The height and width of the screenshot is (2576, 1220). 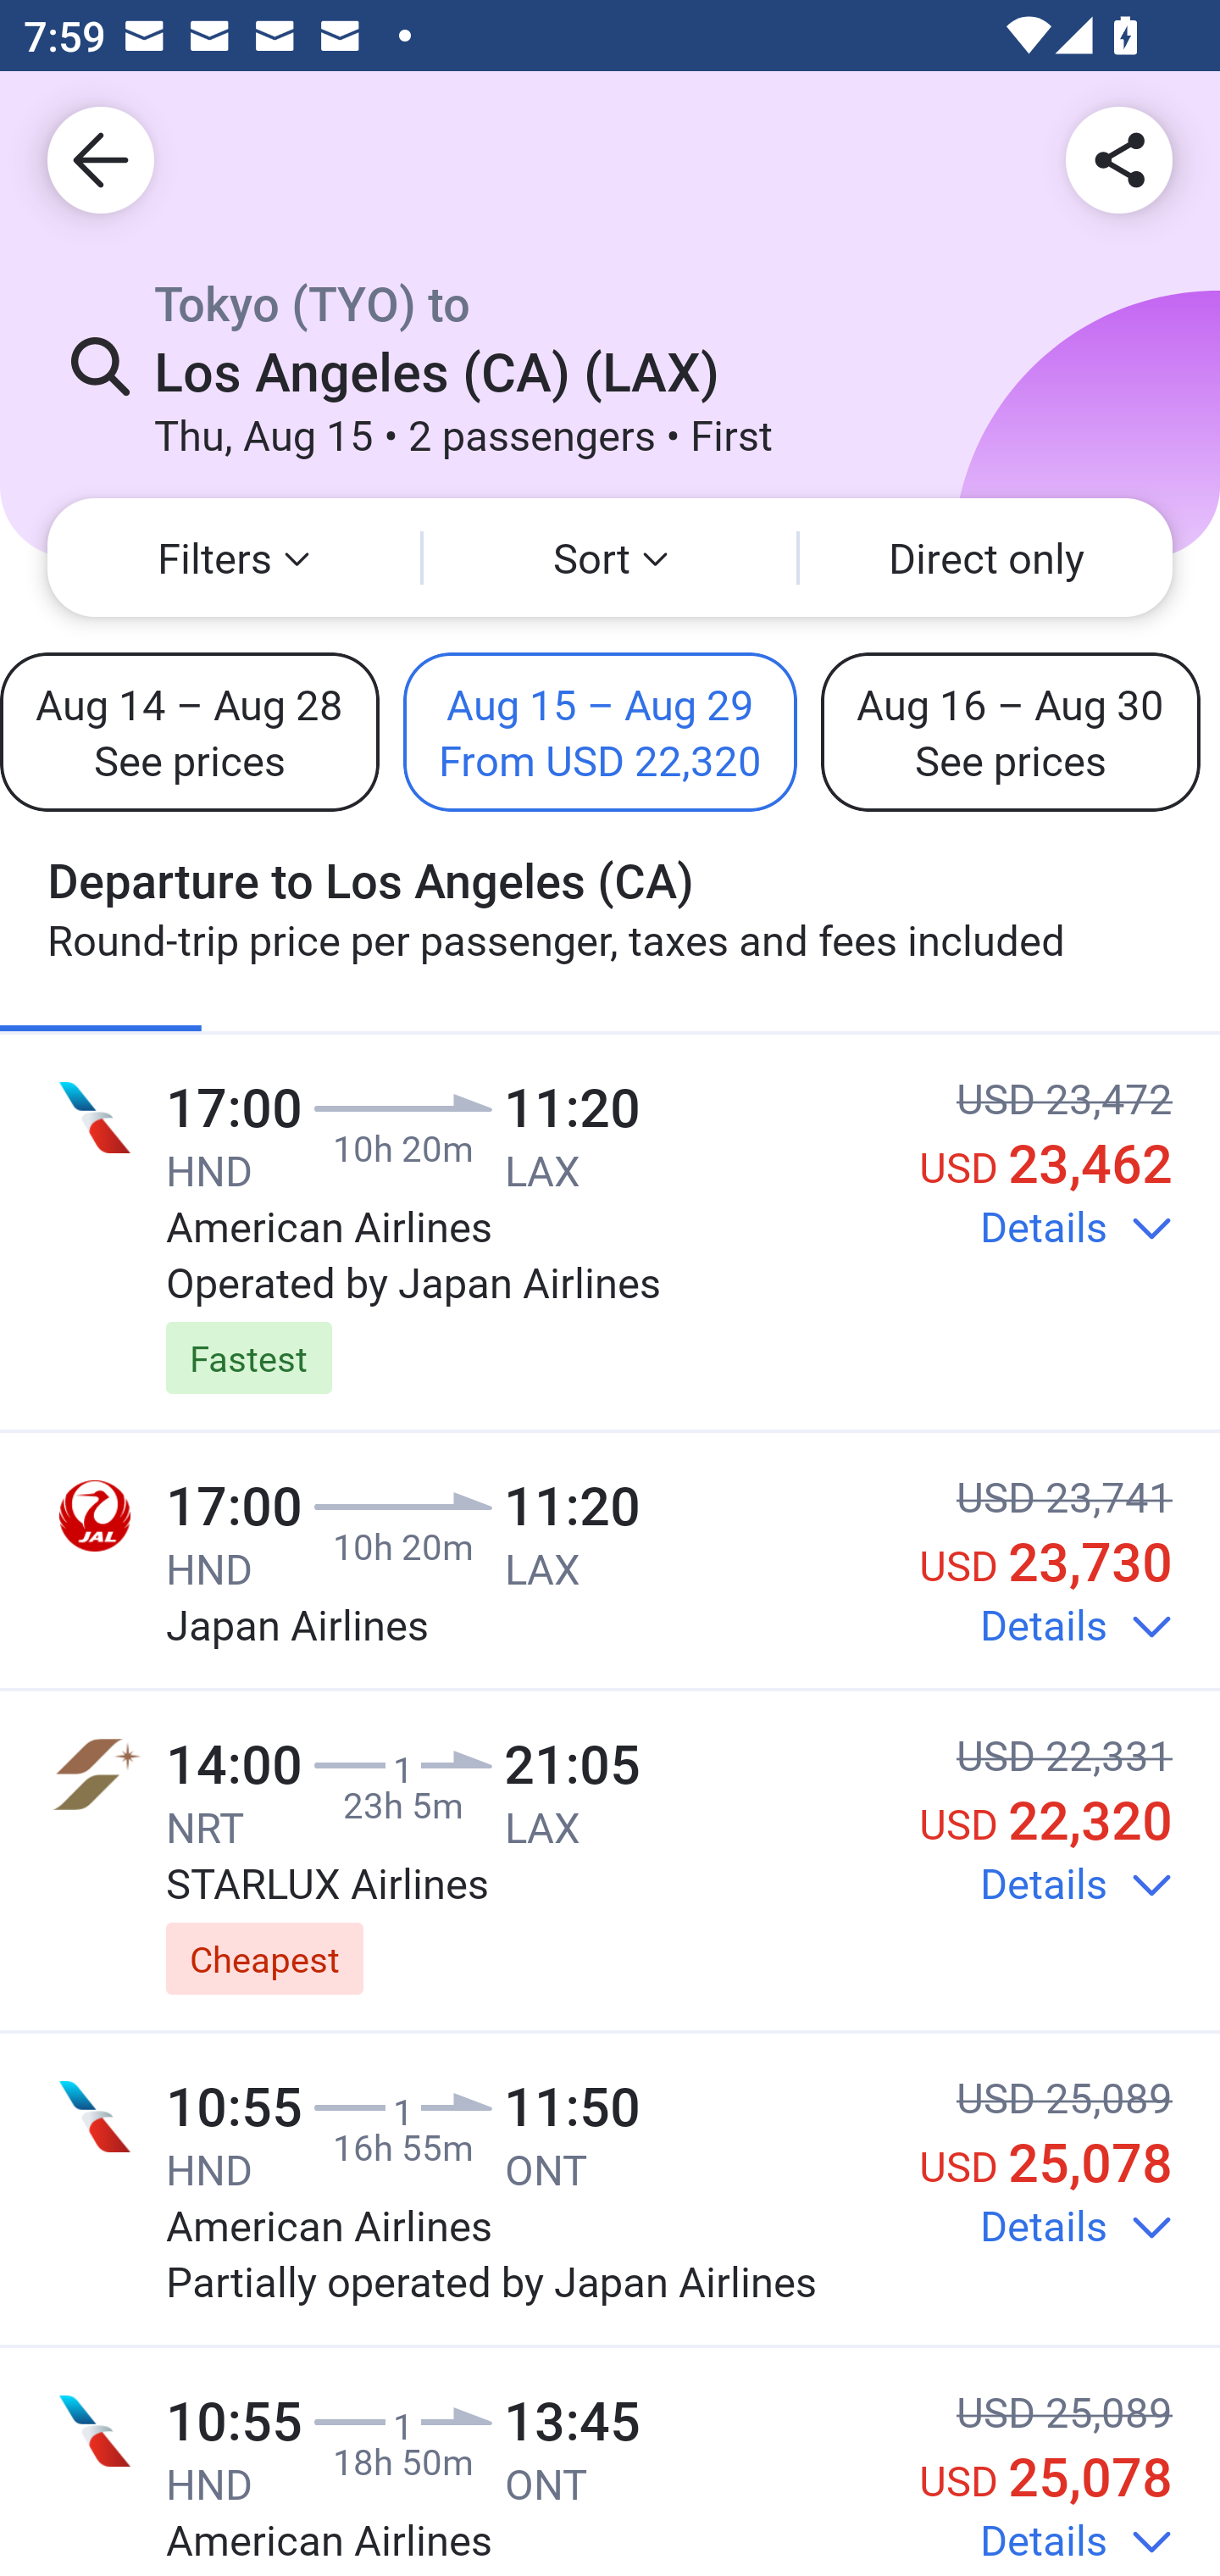 I want to click on Aug 15 – Aug 29 From USD 22,320, so click(x=600, y=731).